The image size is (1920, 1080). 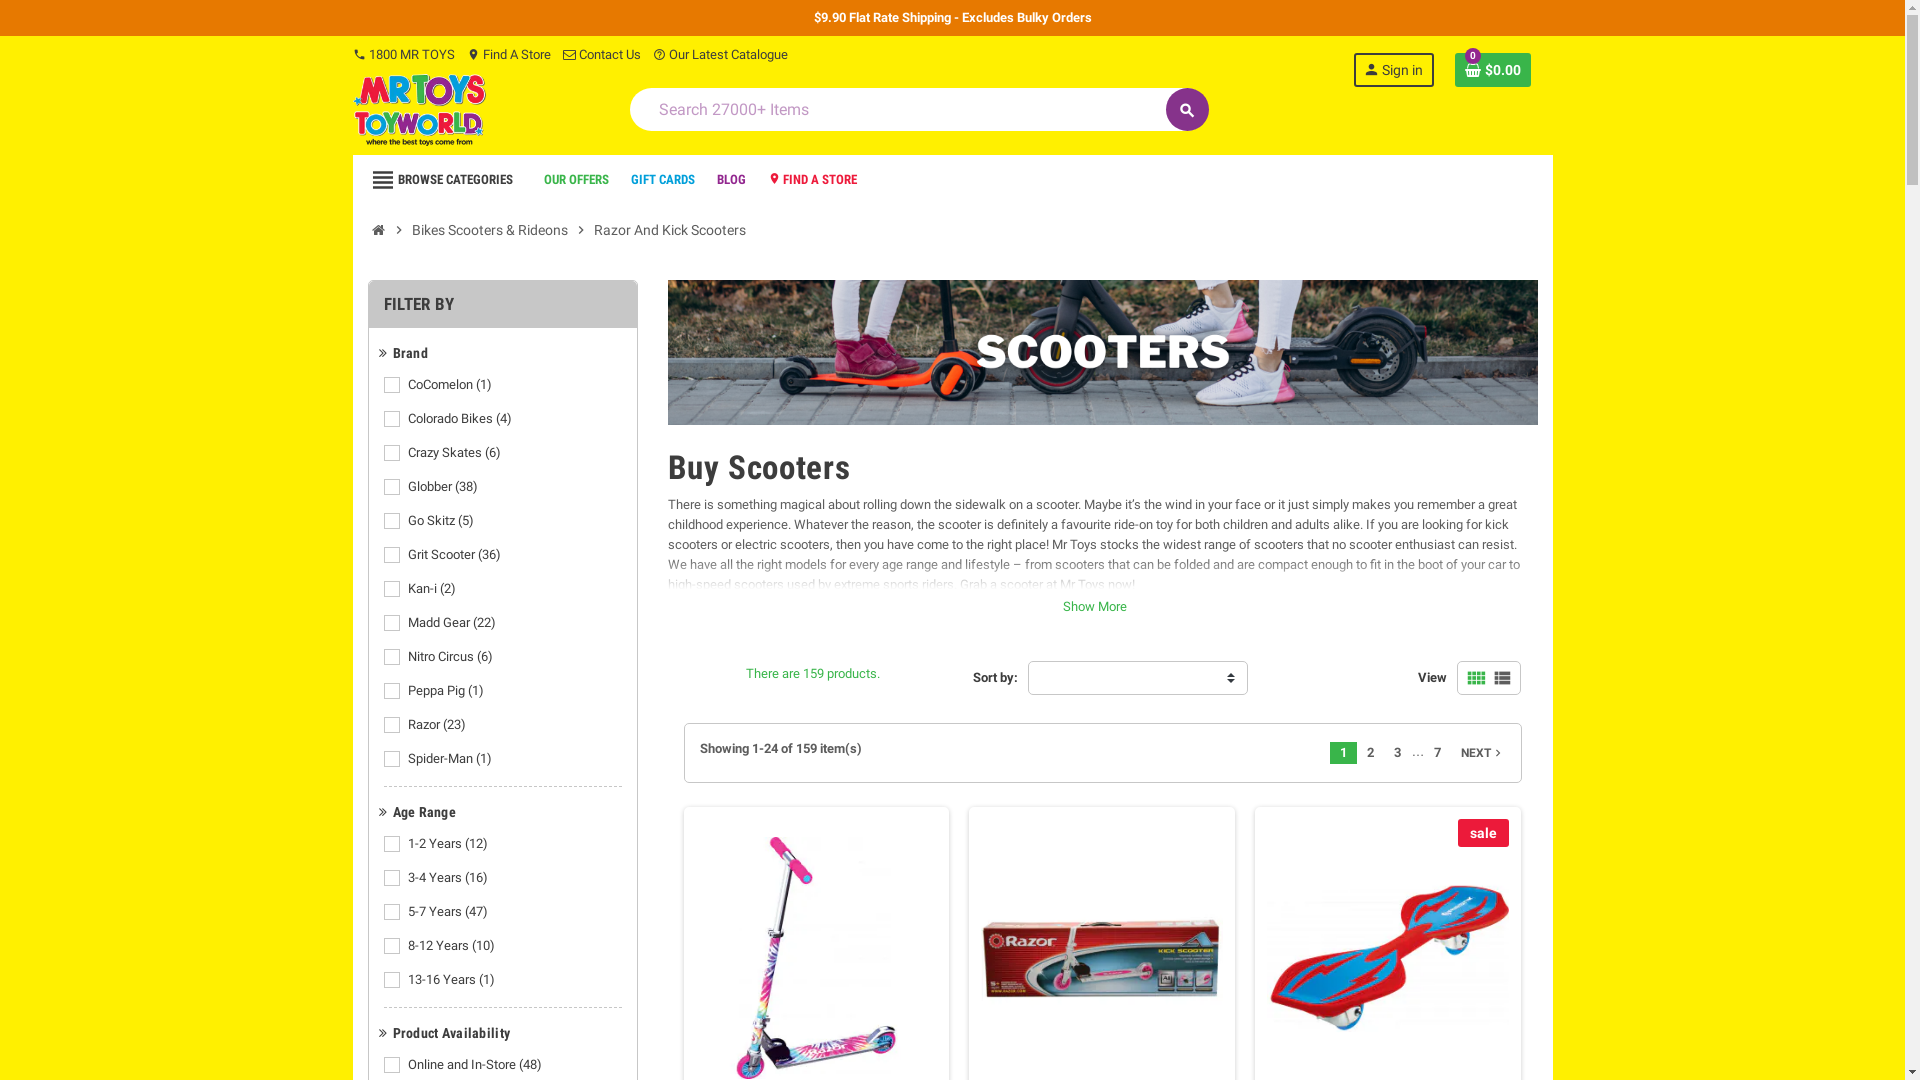 I want to click on Show More, so click(x=1095, y=587).